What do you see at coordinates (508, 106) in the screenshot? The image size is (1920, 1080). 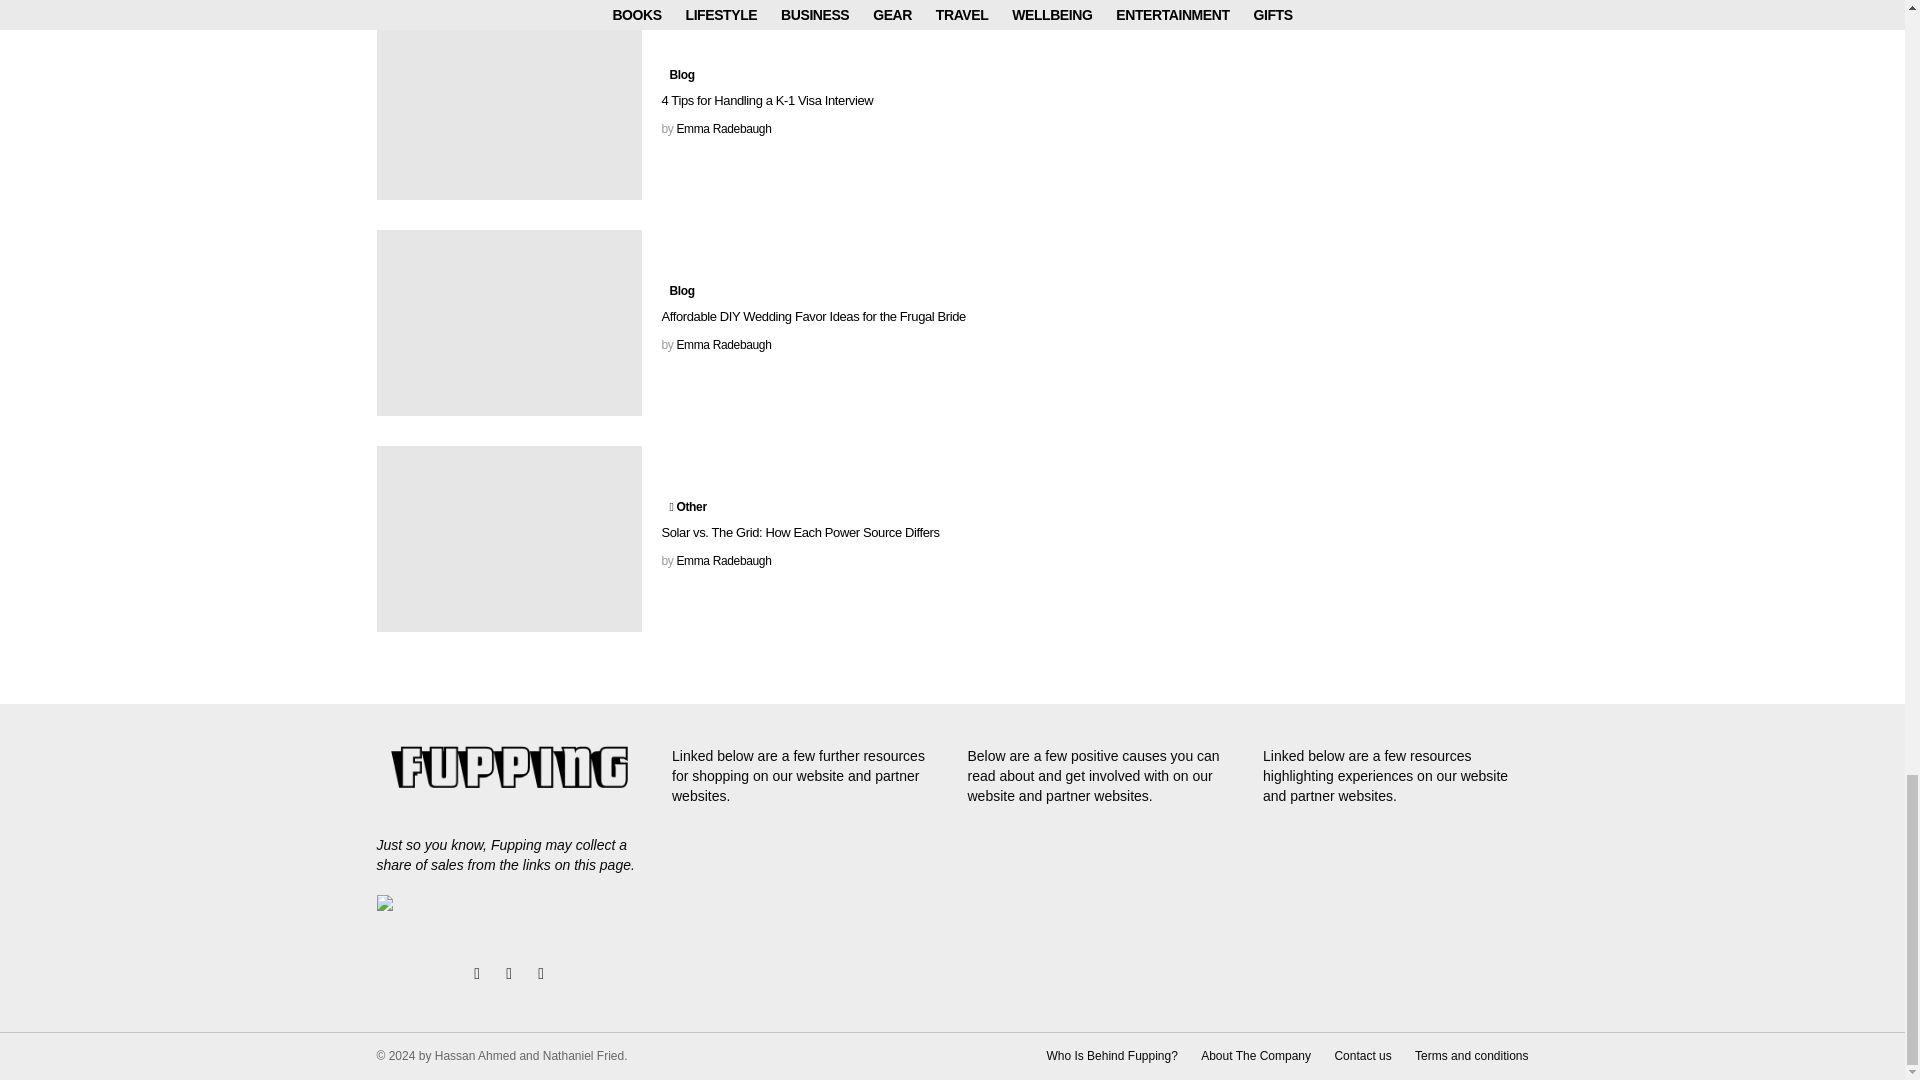 I see `4 Tips for Handling a K-1 Visa Interview` at bounding box center [508, 106].